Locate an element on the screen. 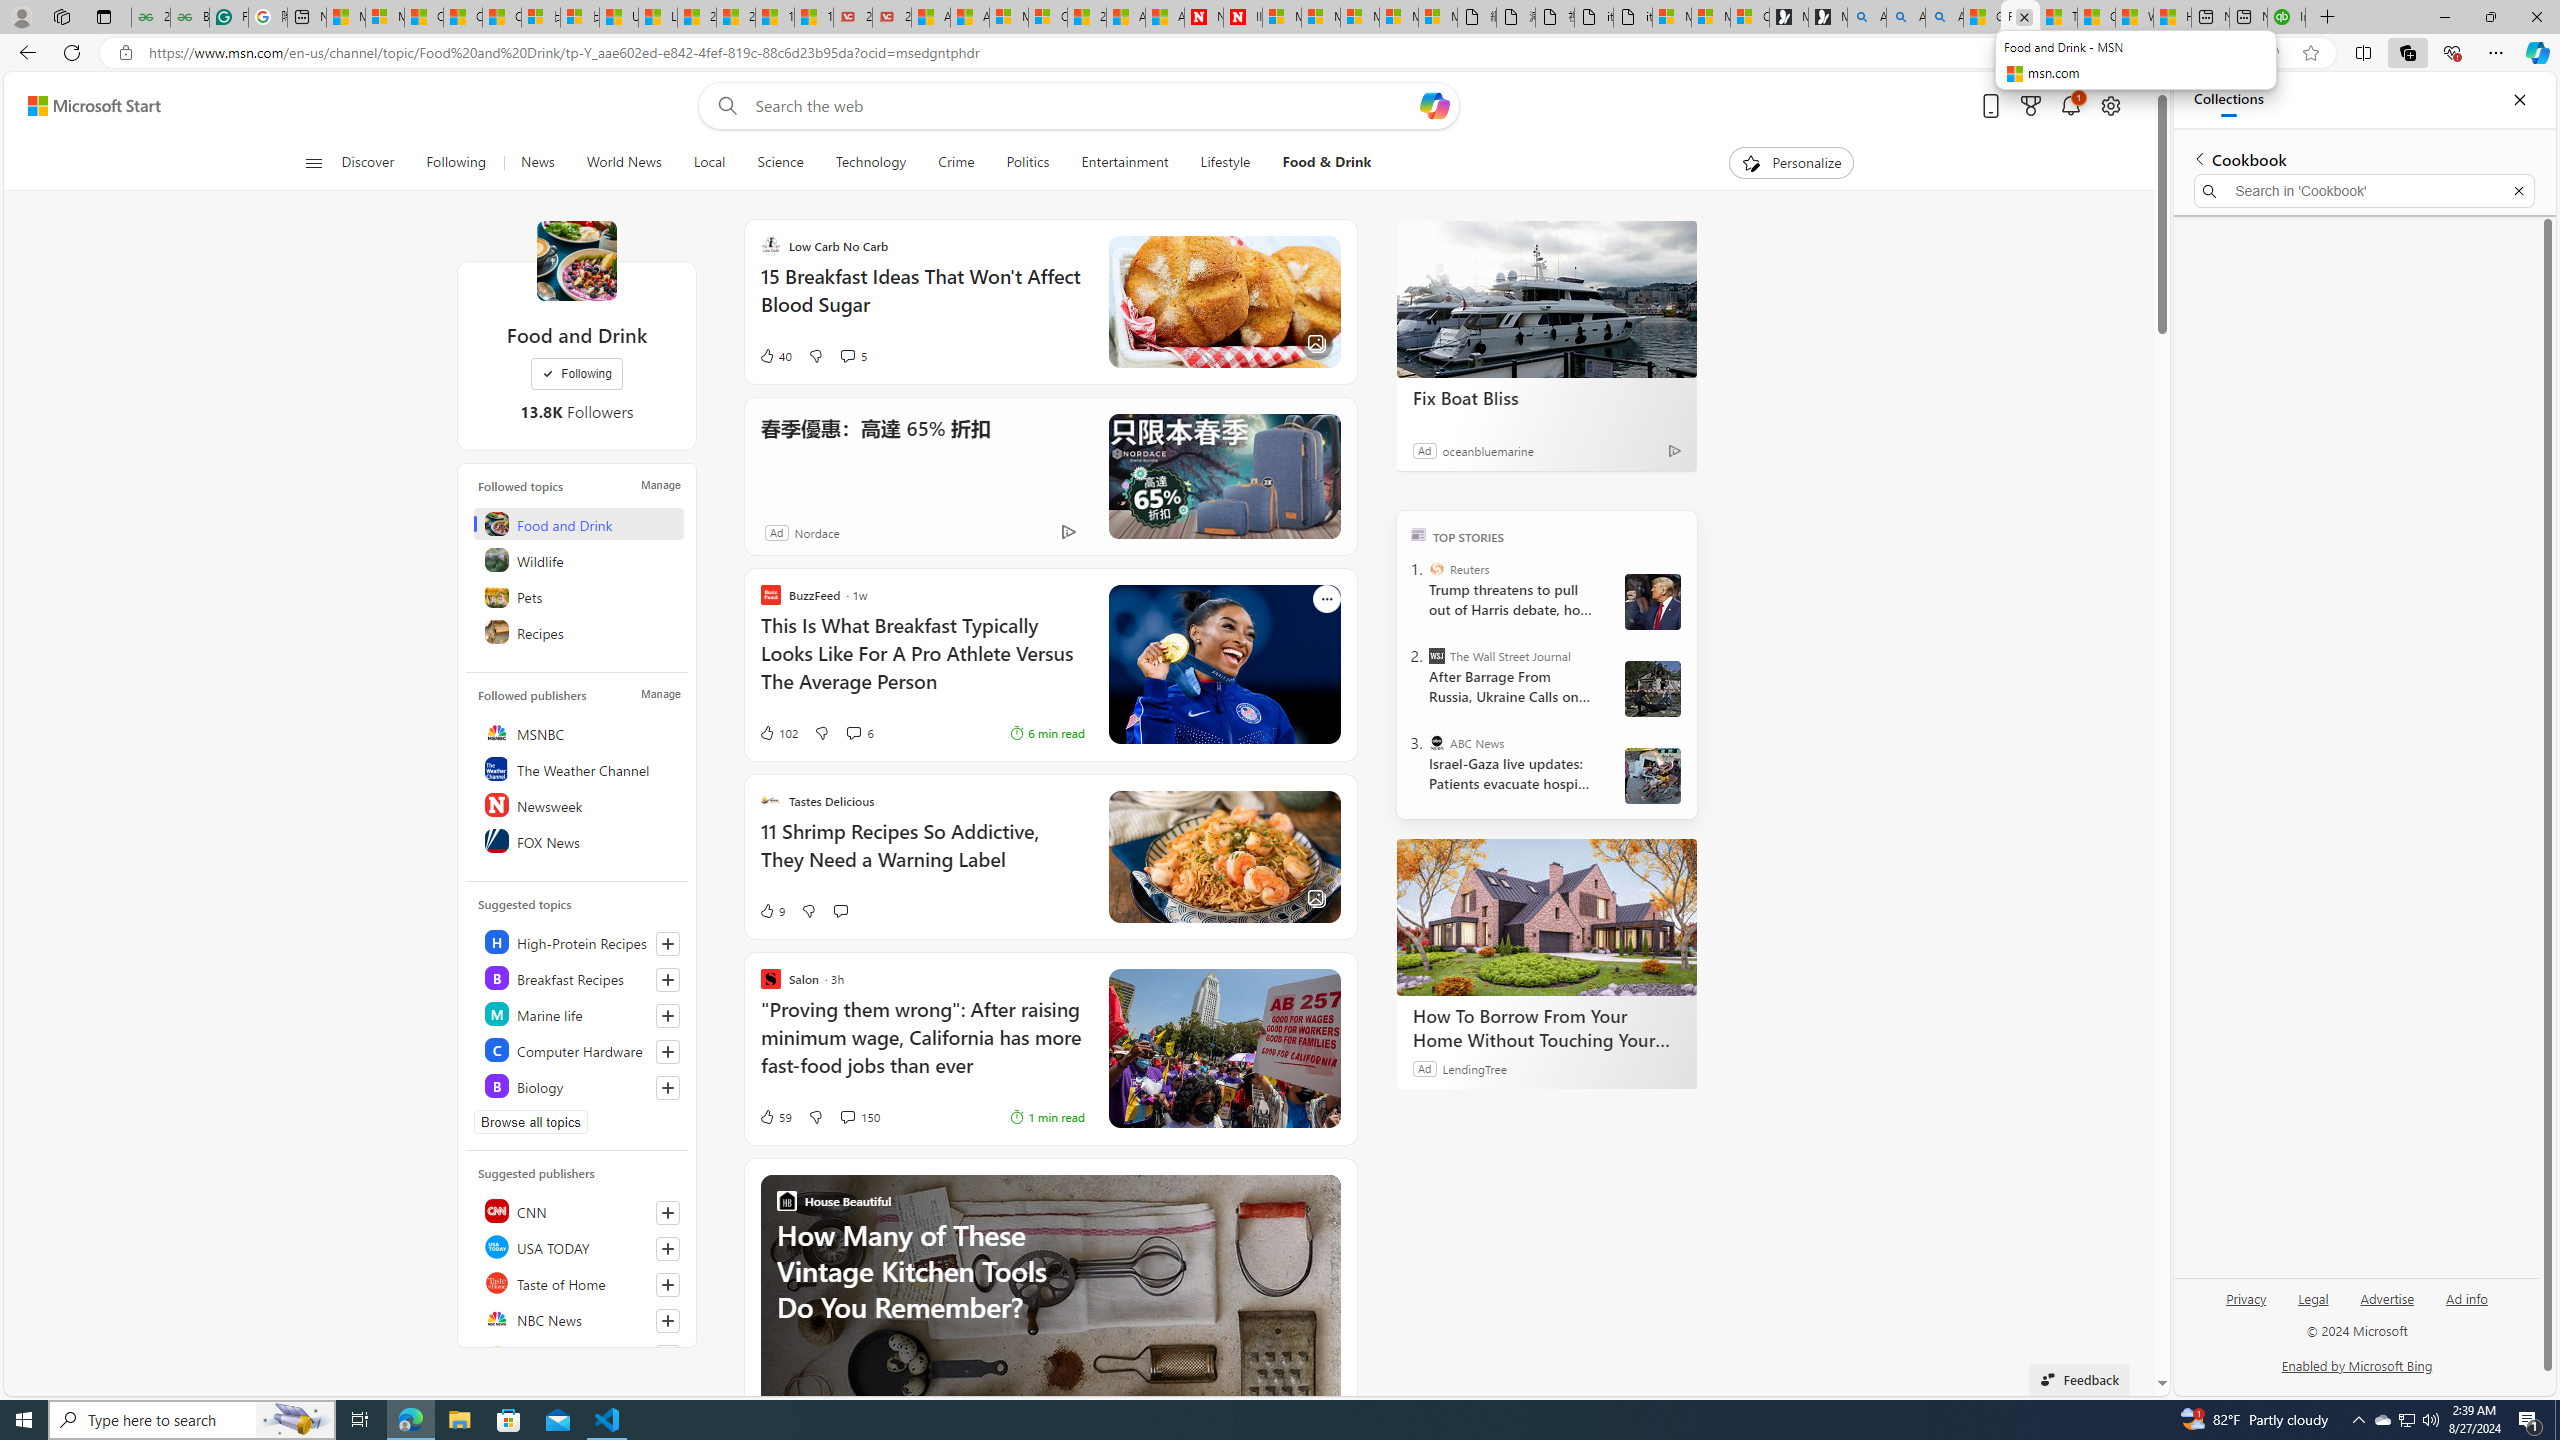 This screenshot has height=1440, width=2560. The Weather Channel is located at coordinates (578, 768).